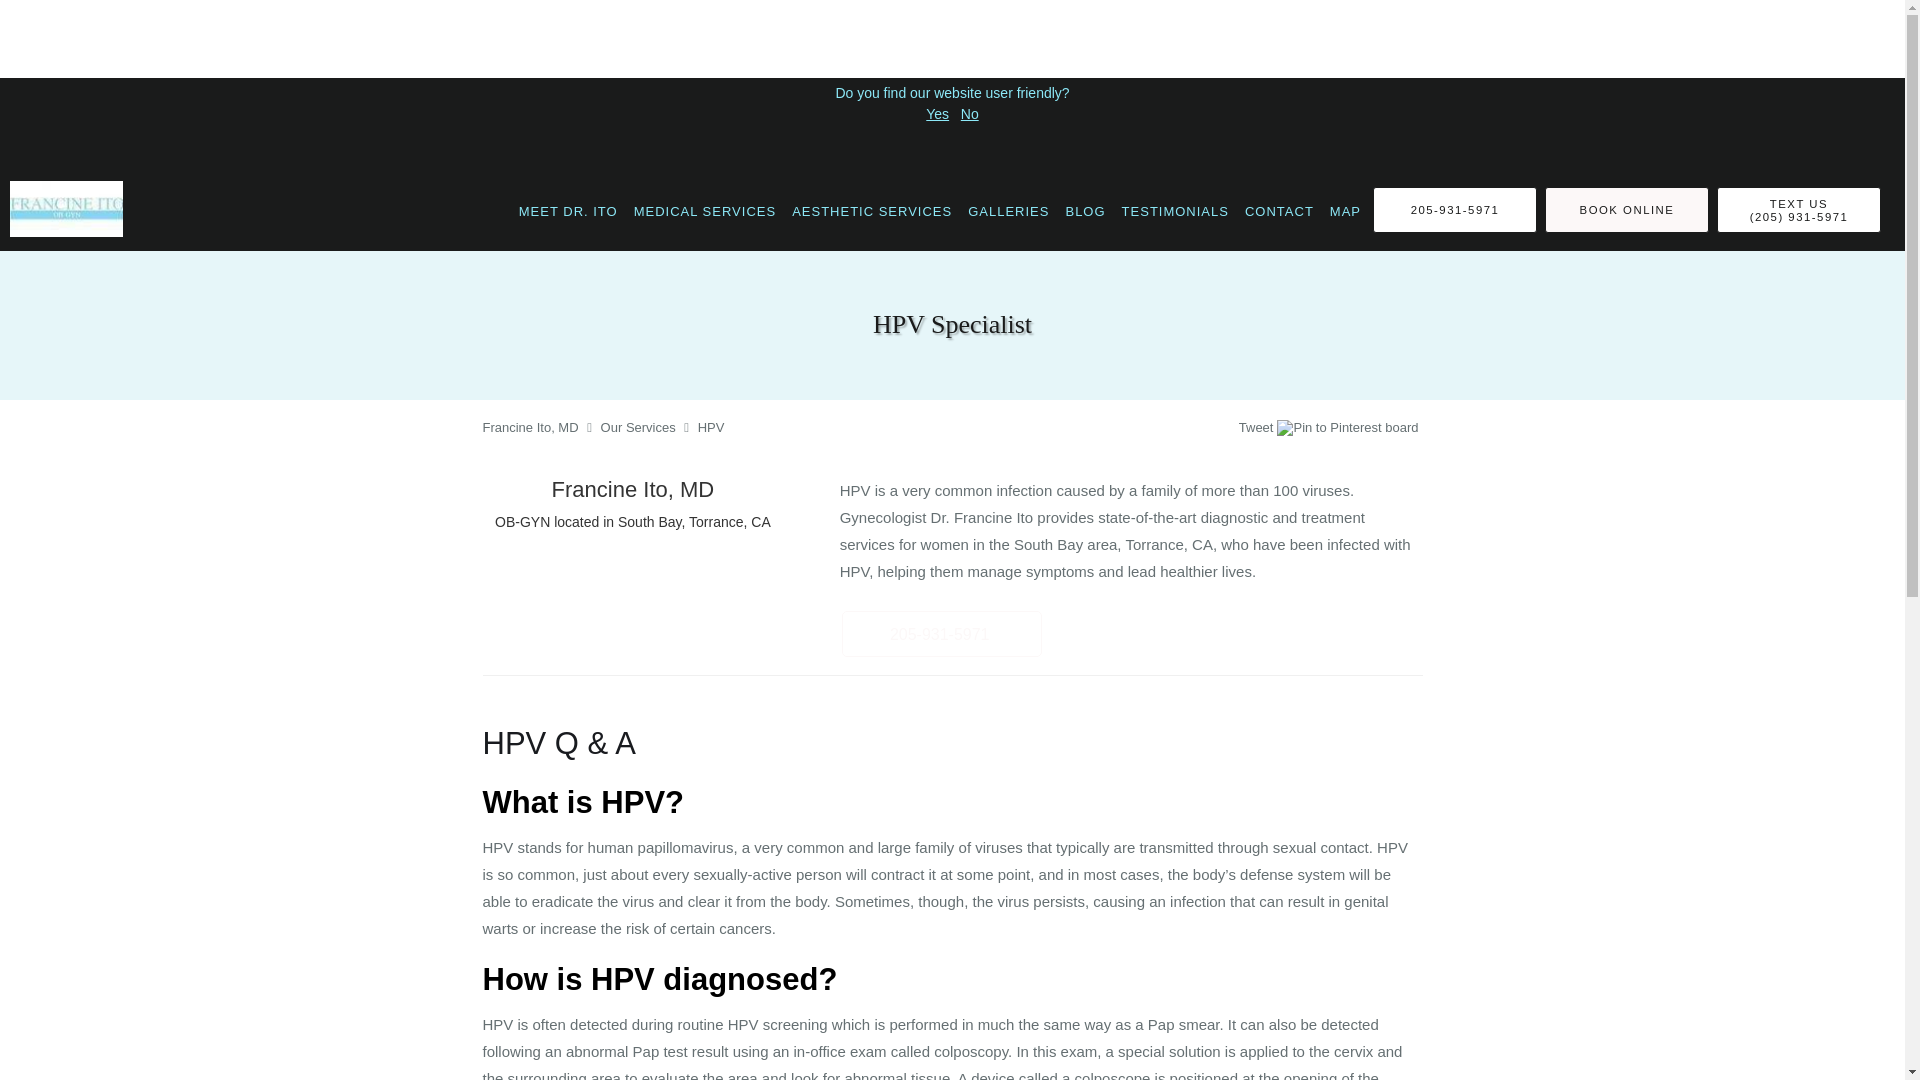 This screenshot has height=1080, width=1920. Describe the element at coordinates (1279, 210) in the screenshot. I see `CONTACT` at that location.